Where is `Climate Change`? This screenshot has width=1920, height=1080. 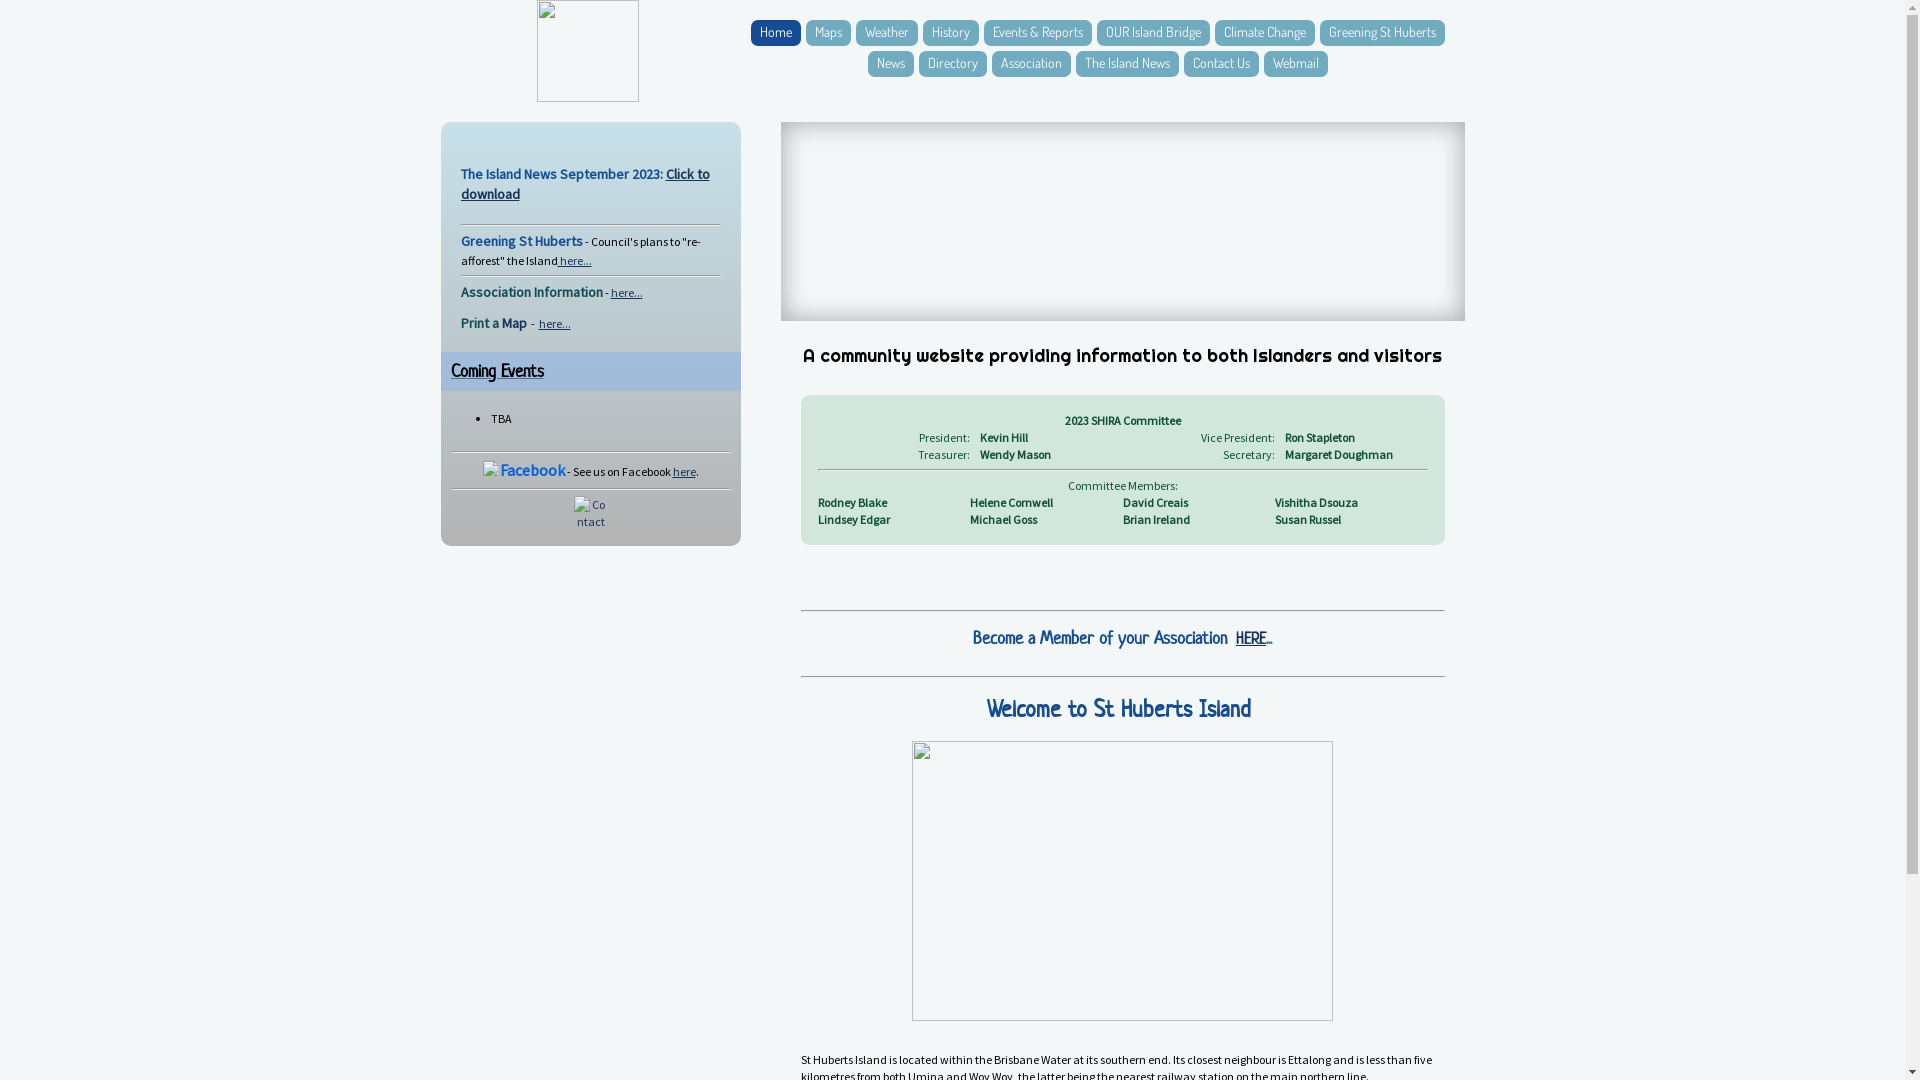
Climate Change is located at coordinates (1264, 33).